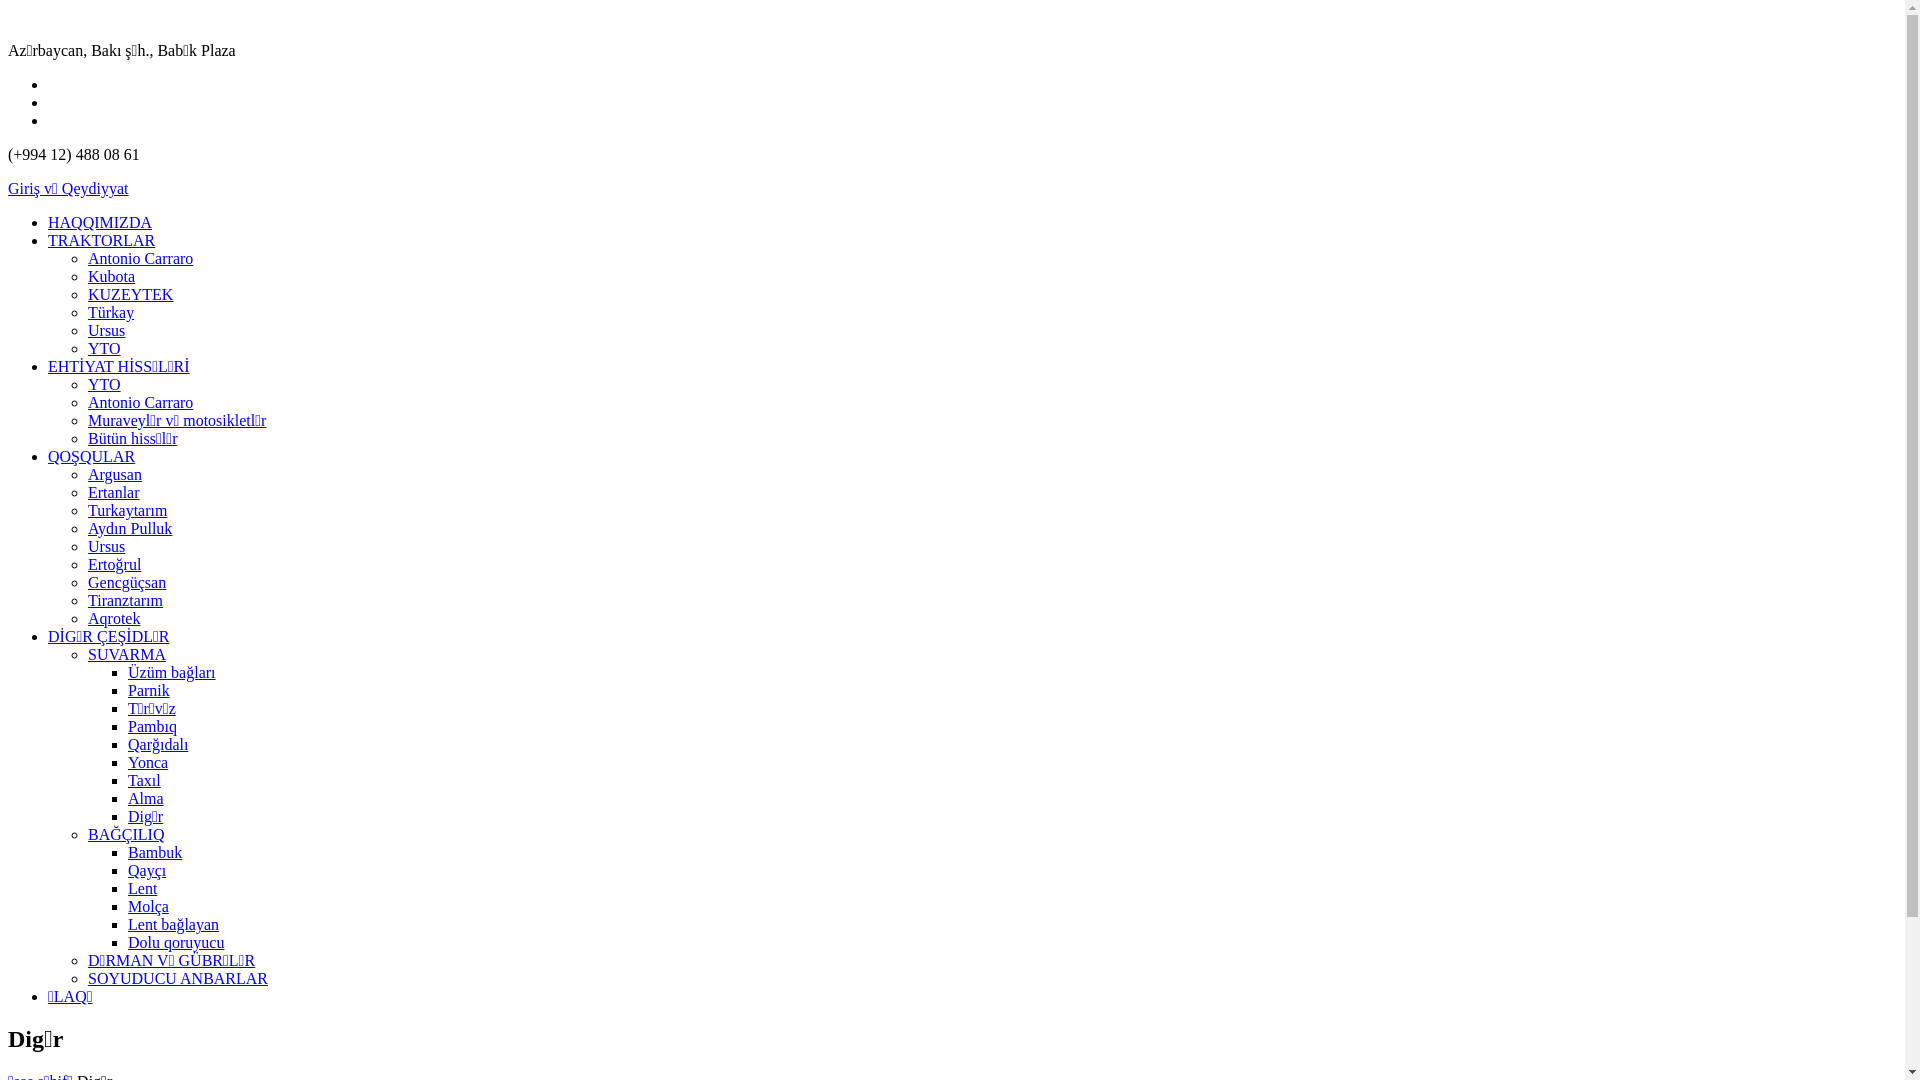 The width and height of the screenshot is (1920, 1080). What do you see at coordinates (112, 276) in the screenshot?
I see `Kubota` at bounding box center [112, 276].